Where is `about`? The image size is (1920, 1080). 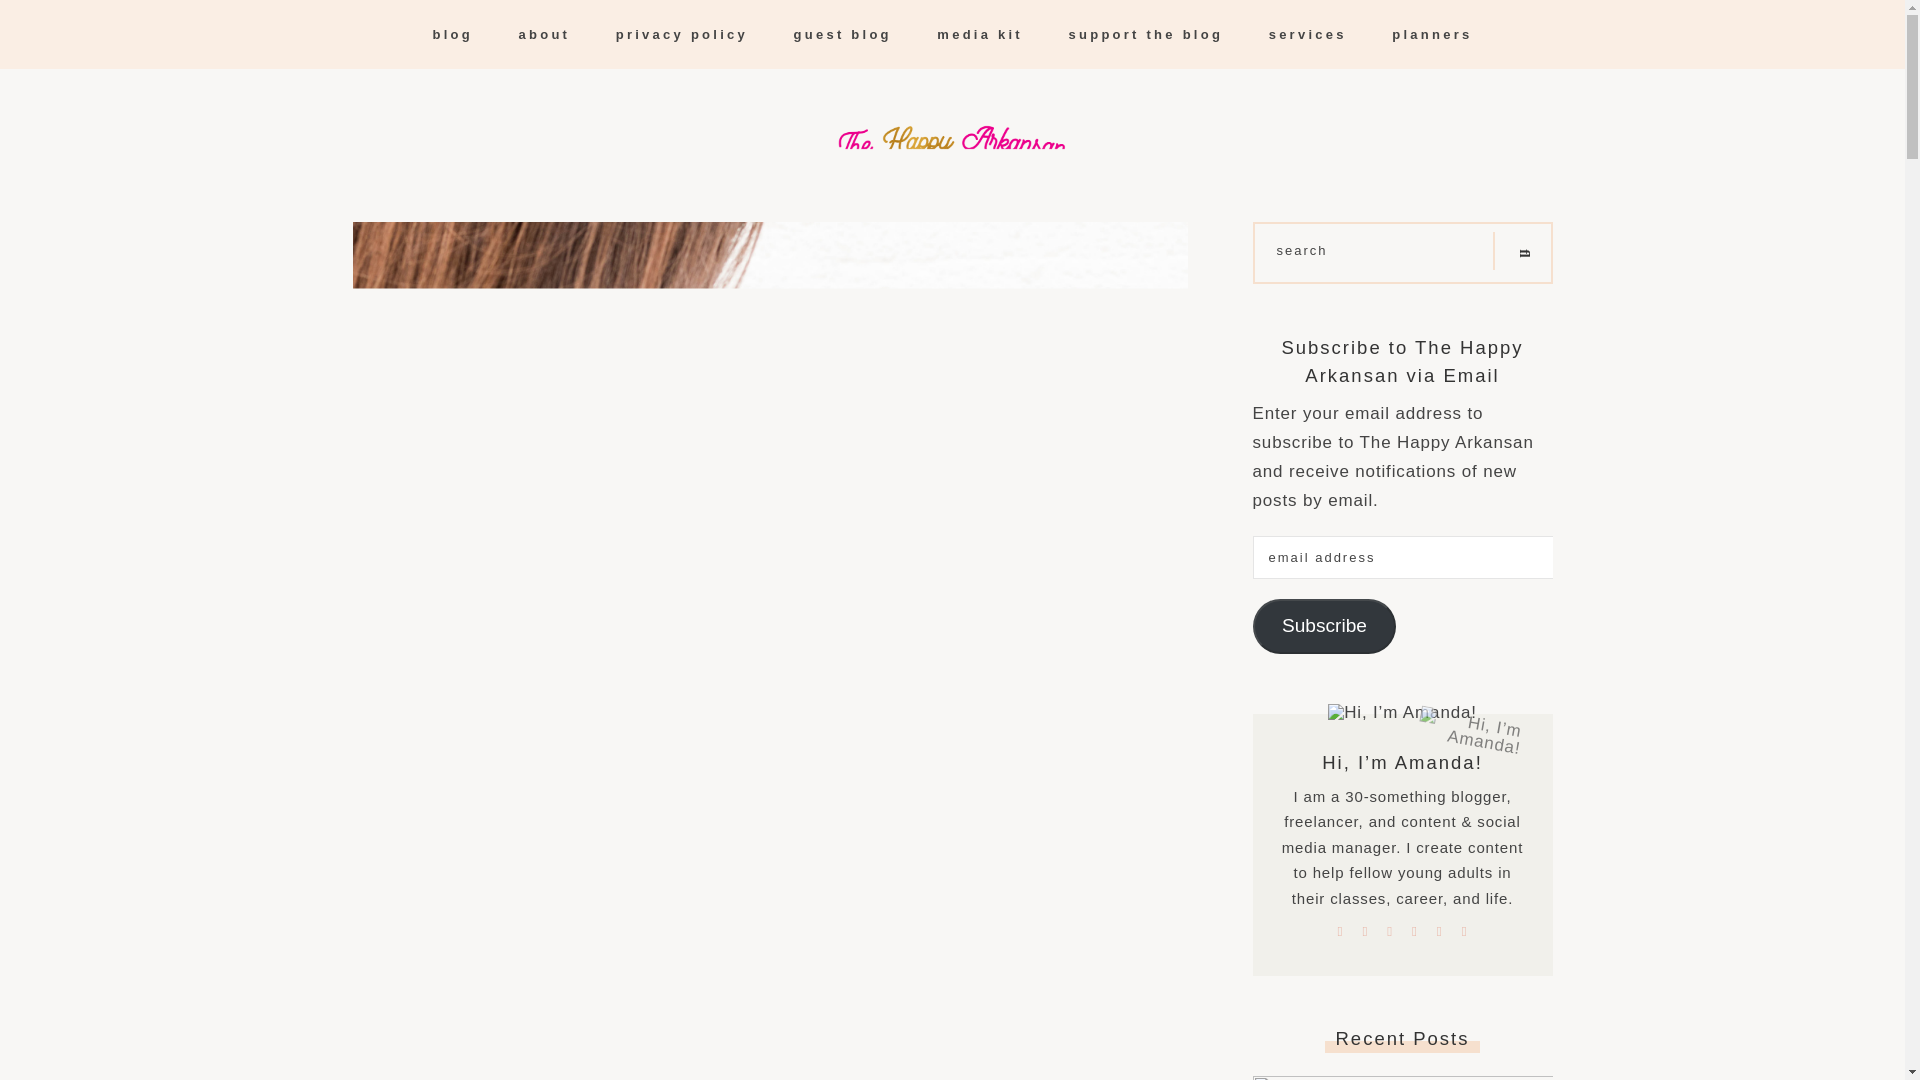 about is located at coordinates (544, 34).